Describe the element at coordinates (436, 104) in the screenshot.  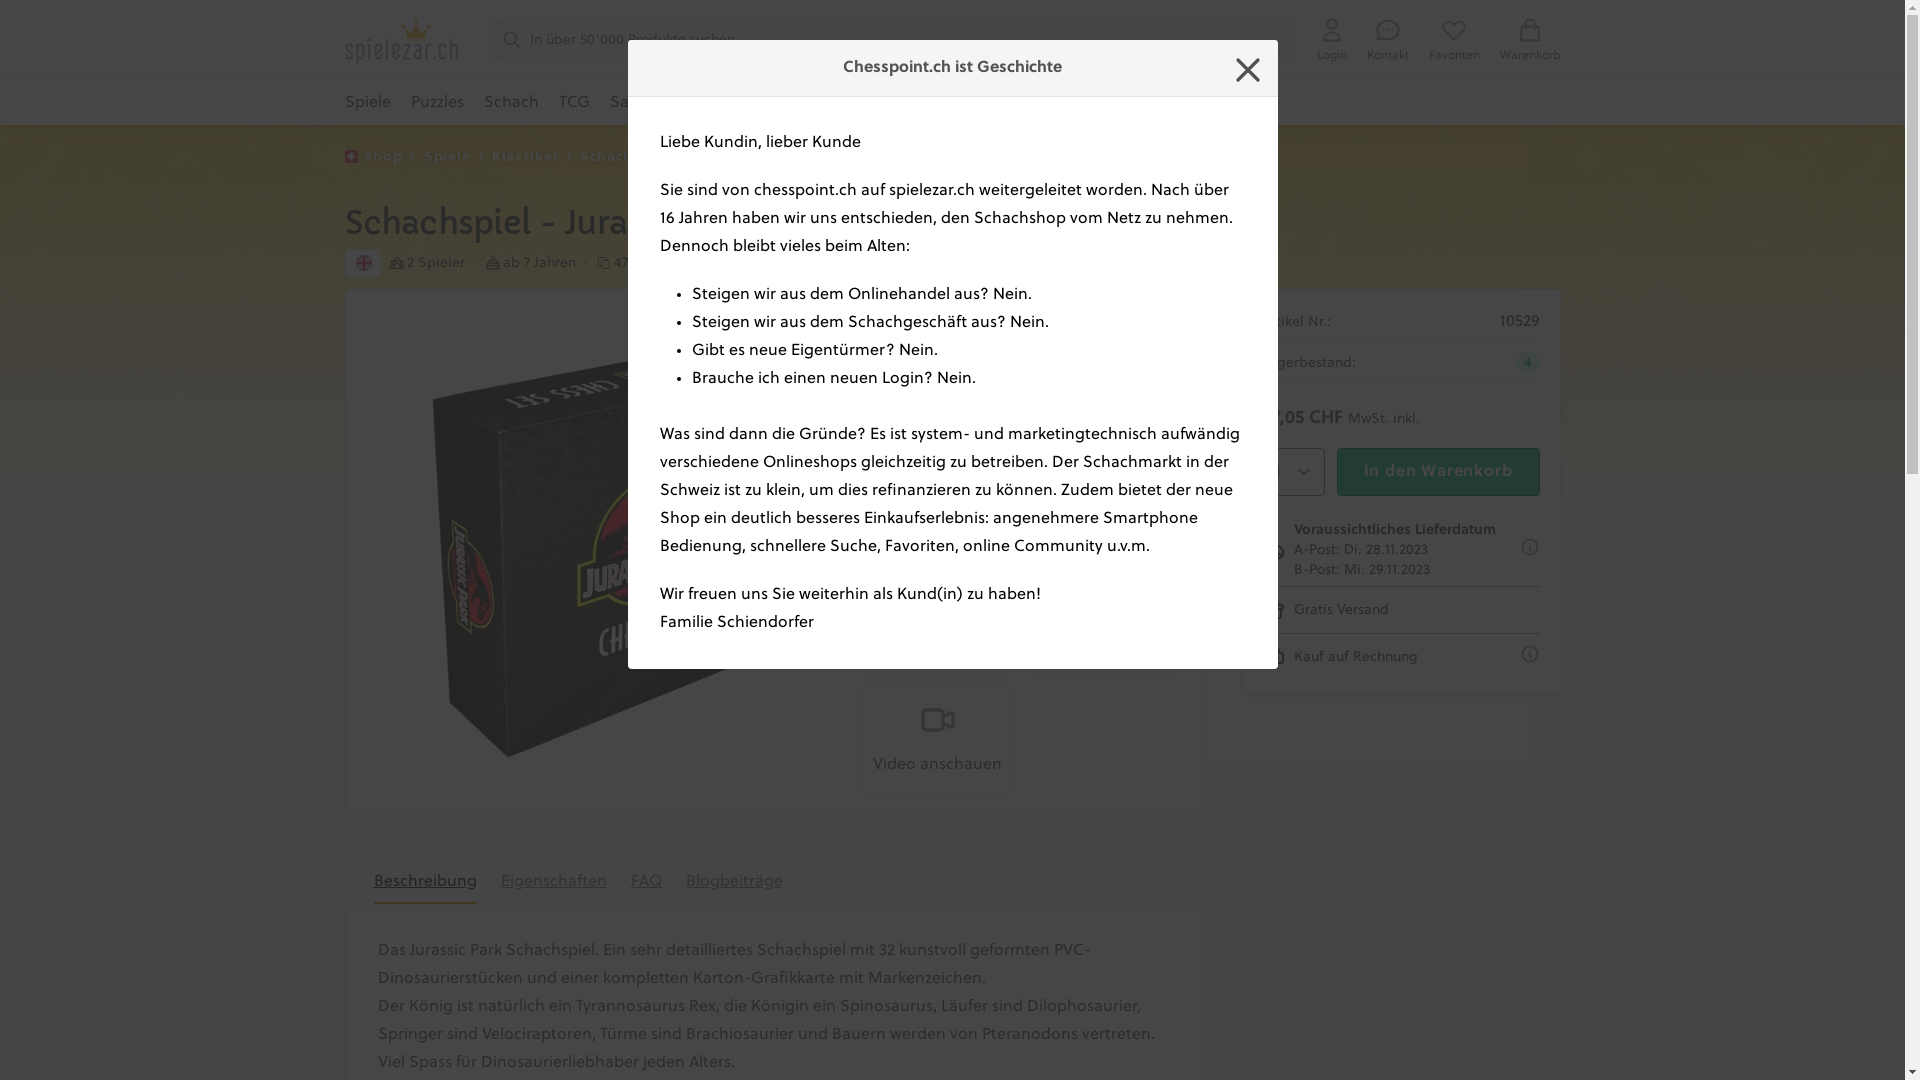
I see `Puzzles` at that location.